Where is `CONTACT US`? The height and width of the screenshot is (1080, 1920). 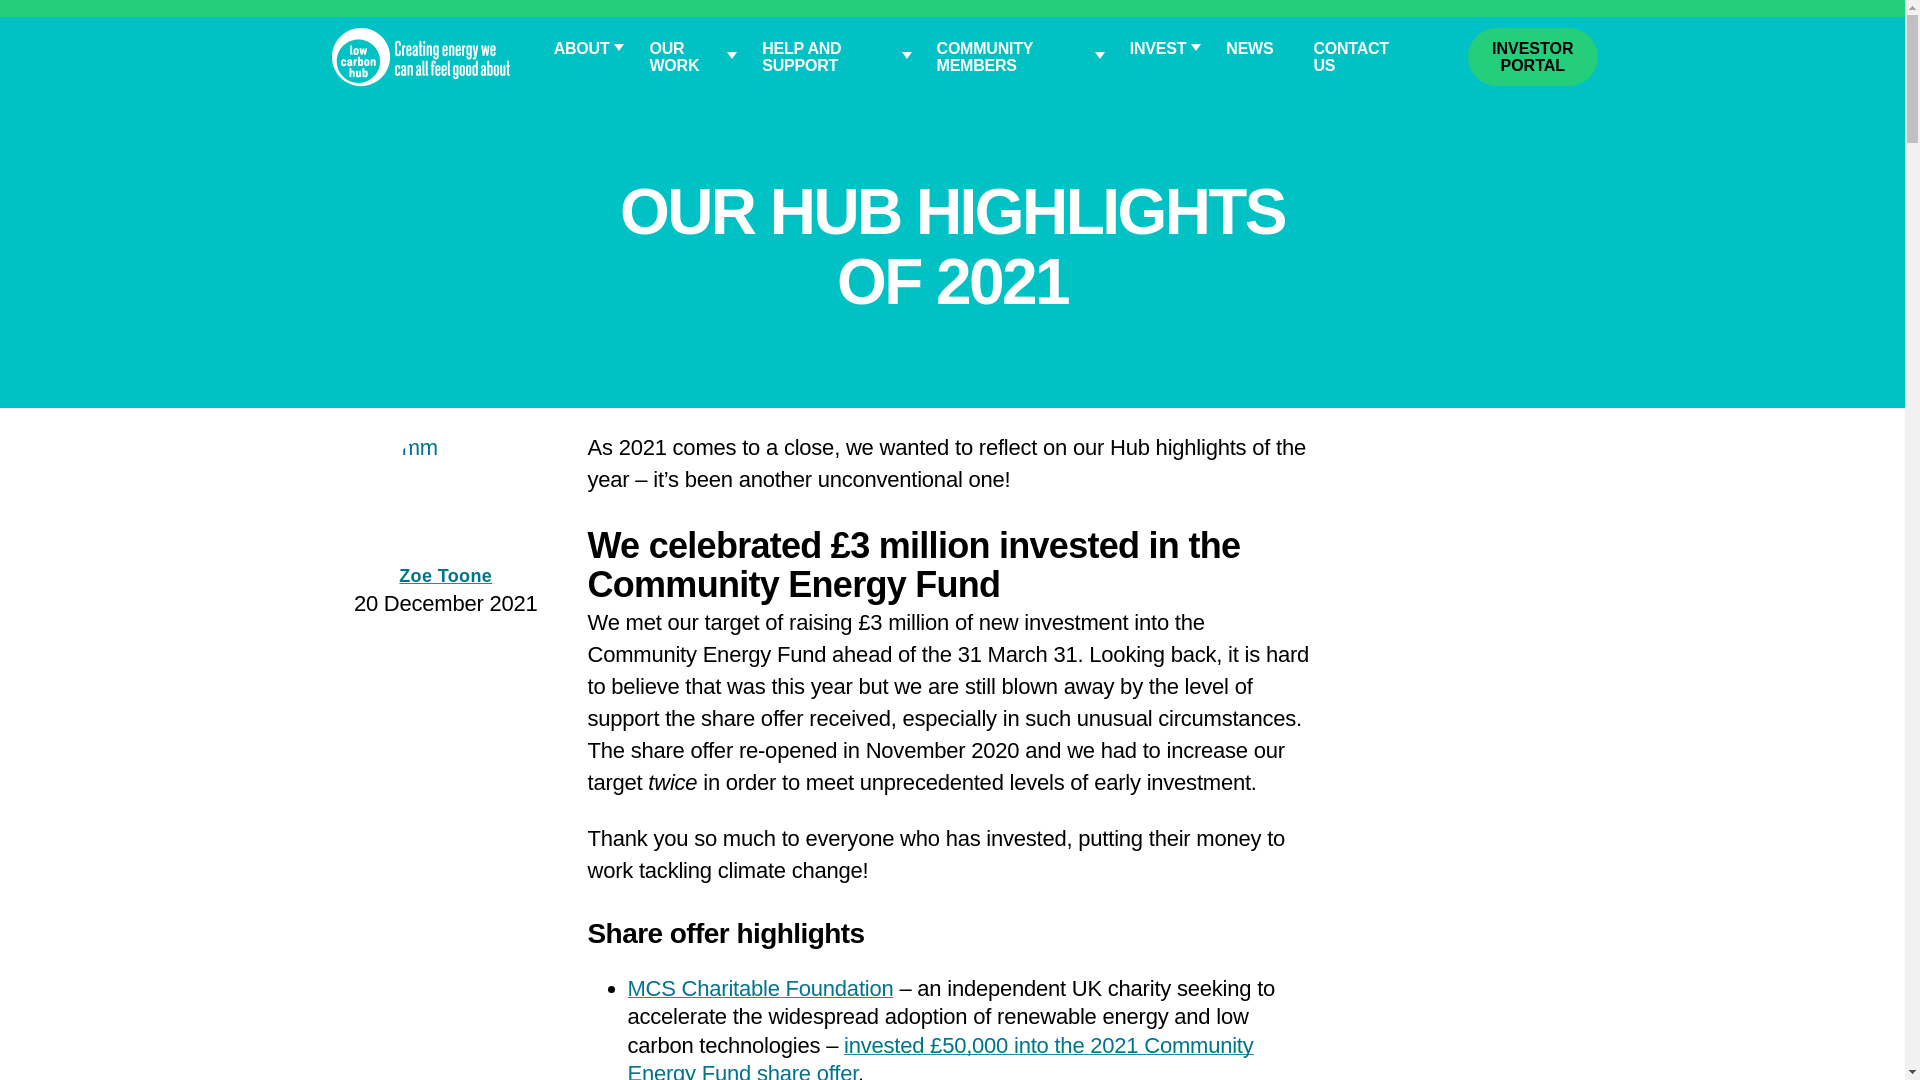 CONTACT US is located at coordinates (1354, 57).